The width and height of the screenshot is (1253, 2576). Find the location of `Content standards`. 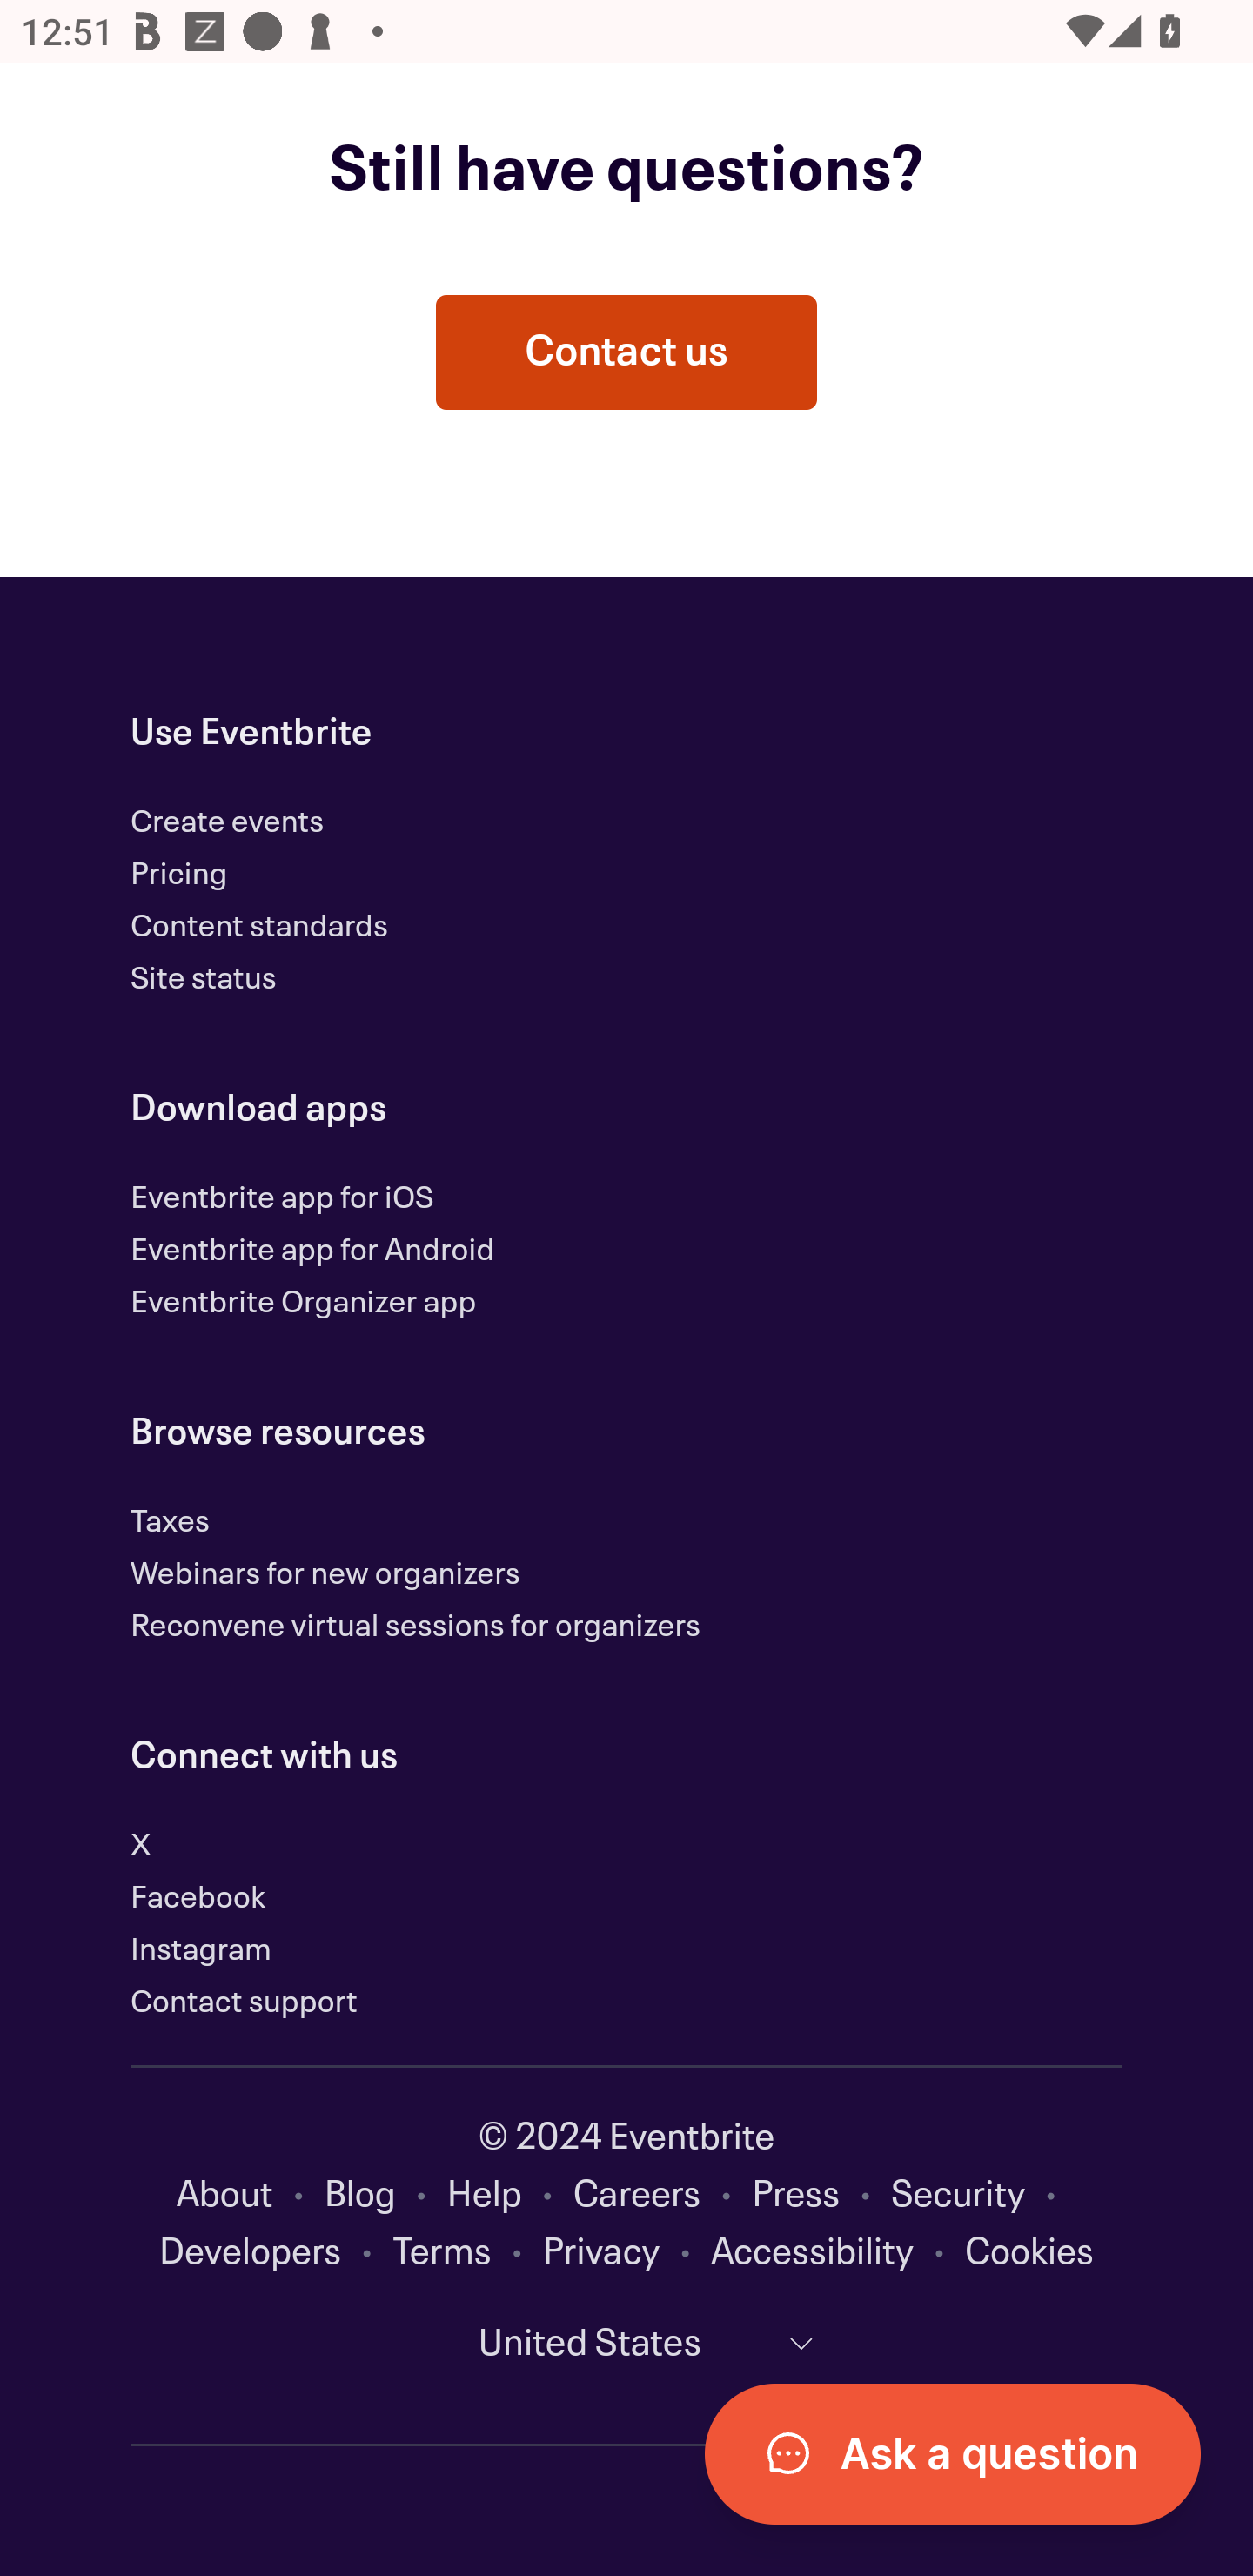

Content standards is located at coordinates (259, 928).